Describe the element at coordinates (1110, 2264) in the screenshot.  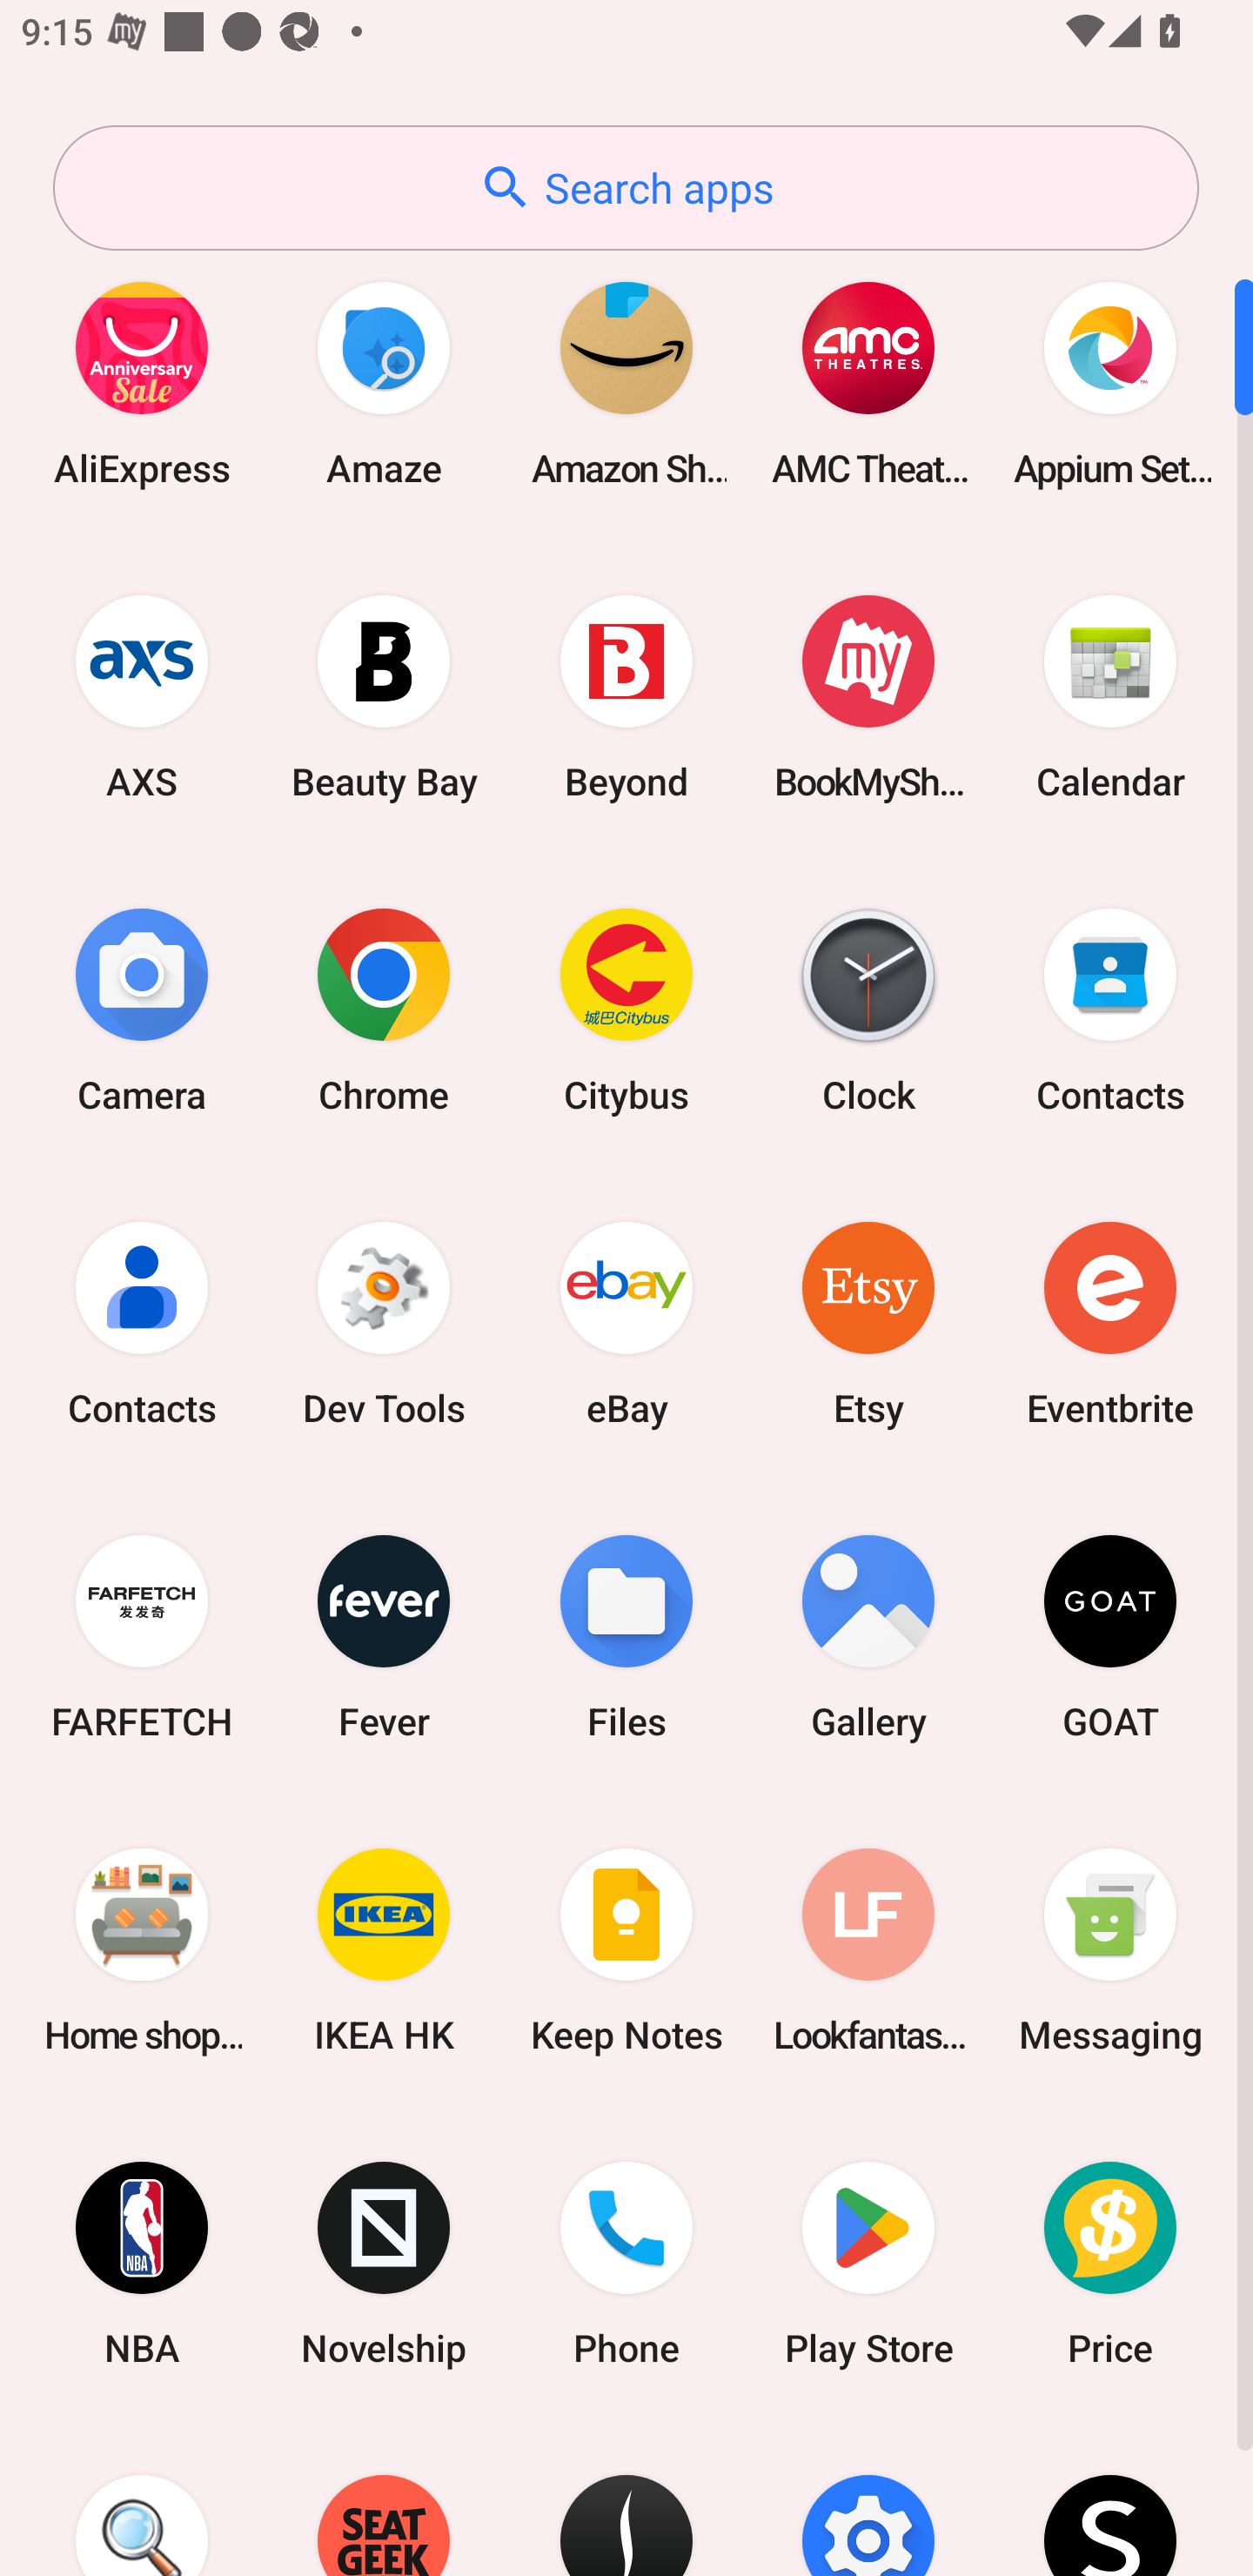
I see `Price` at that location.